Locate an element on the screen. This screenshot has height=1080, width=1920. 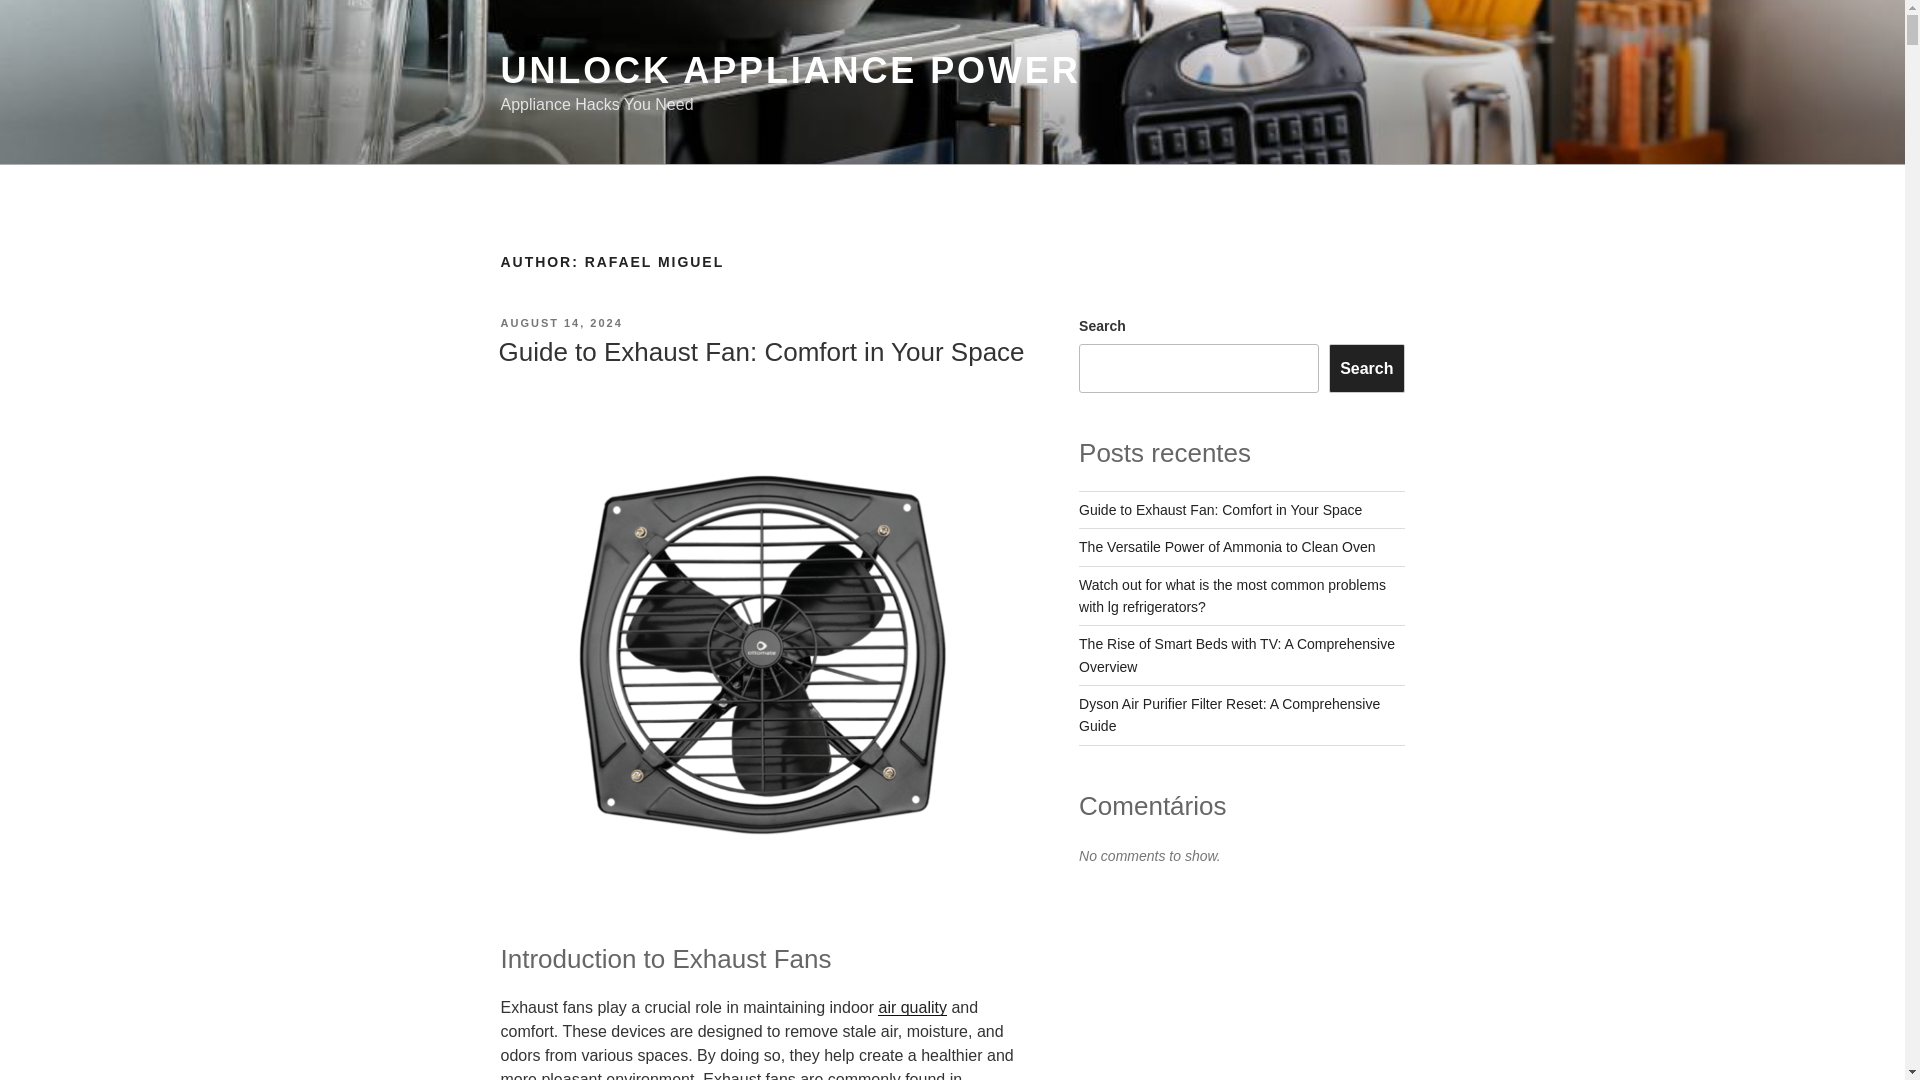
UNLOCK APPLIANCE POWER is located at coordinates (789, 70).